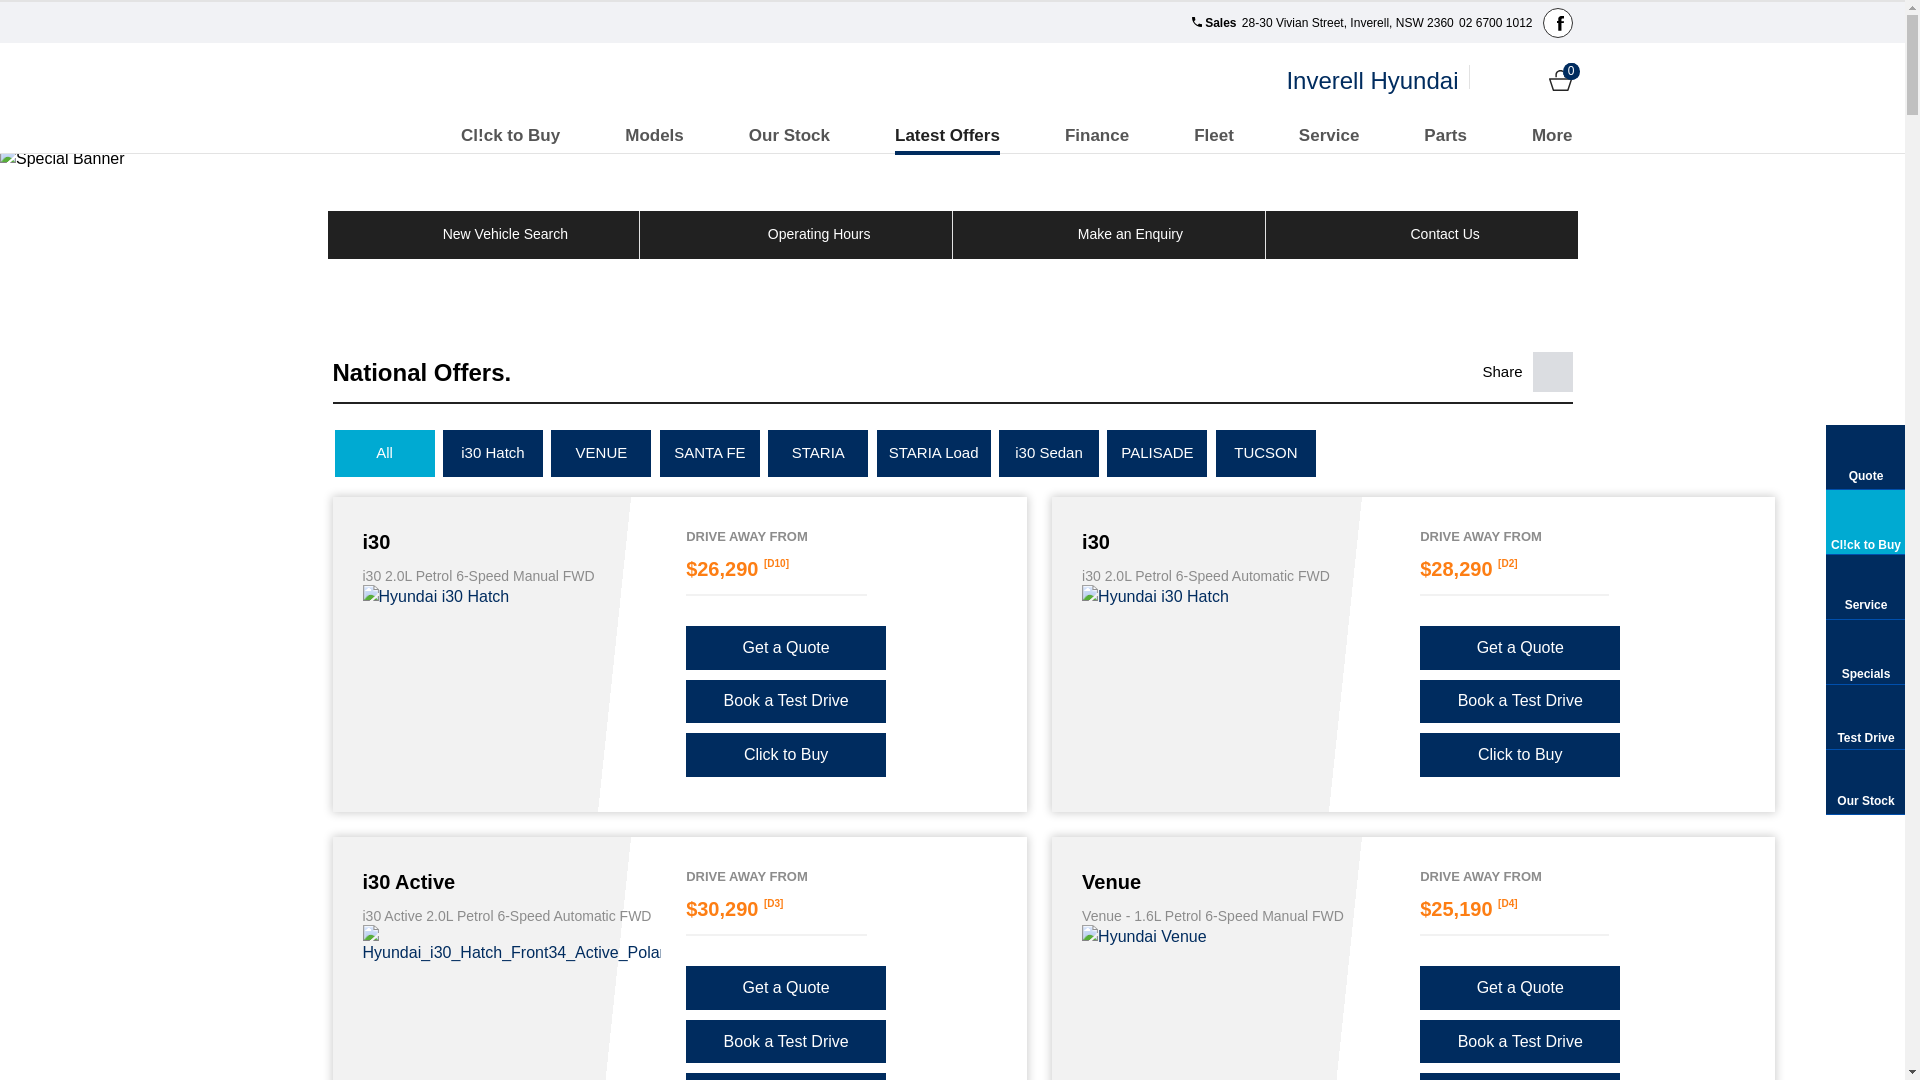 The image size is (1920, 1080). What do you see at coordinates (654, 136) in the screenshot?
I see `Models` at bounding box center [654, 136].